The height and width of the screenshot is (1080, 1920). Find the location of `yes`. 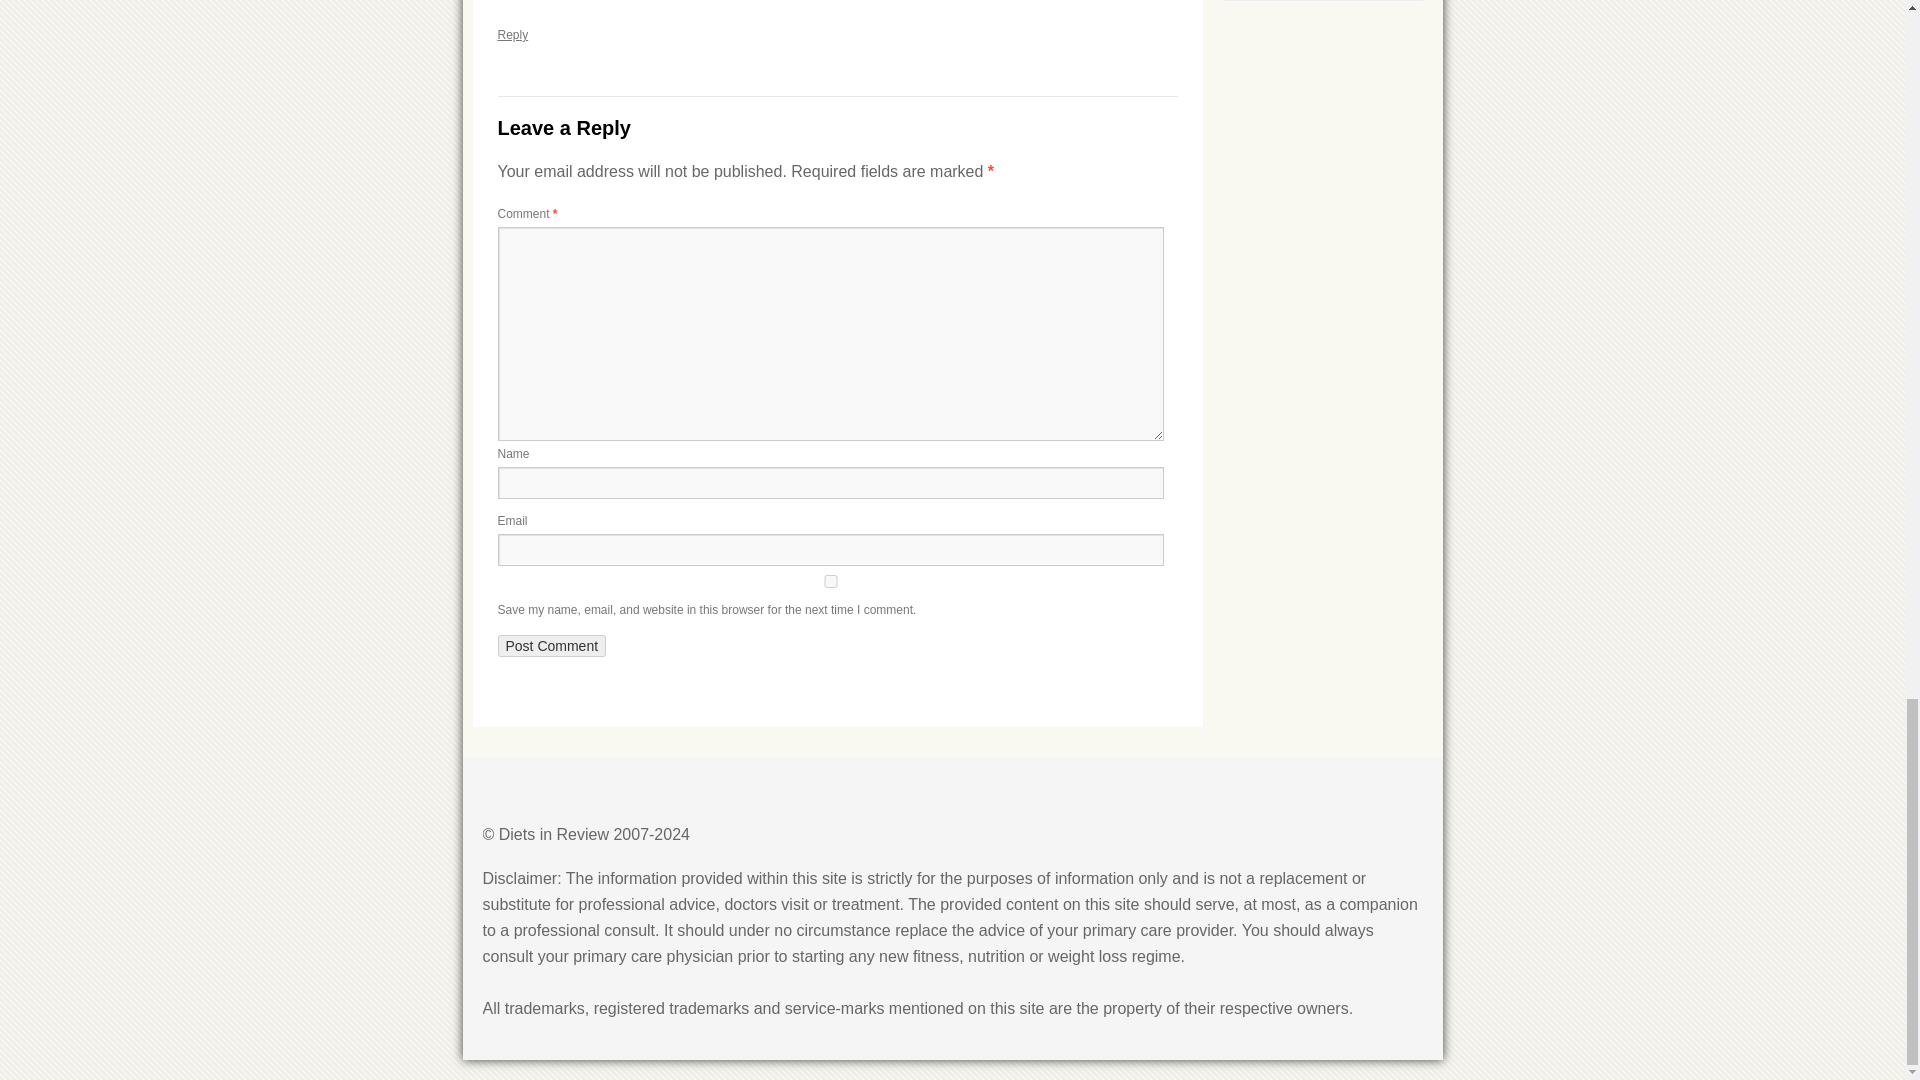

yes is located at coordinates (830, 580).